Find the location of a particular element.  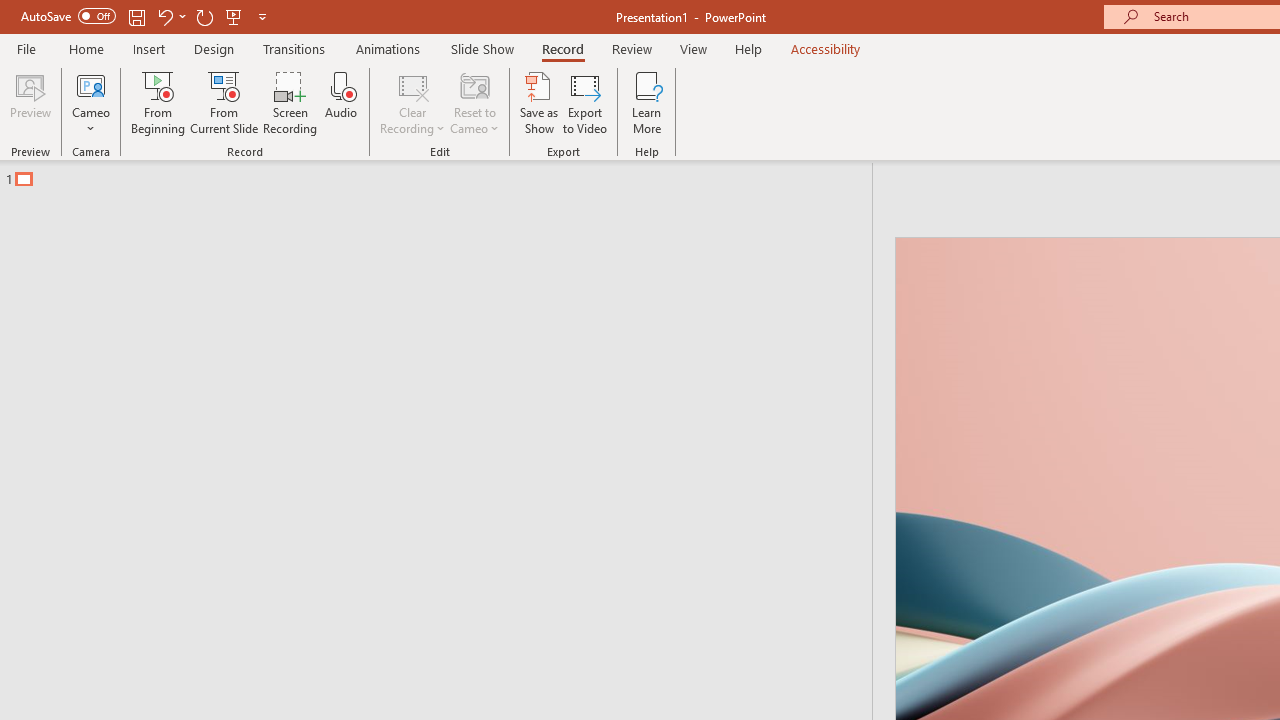

From Beginning... is located at coordinates (158, 102).